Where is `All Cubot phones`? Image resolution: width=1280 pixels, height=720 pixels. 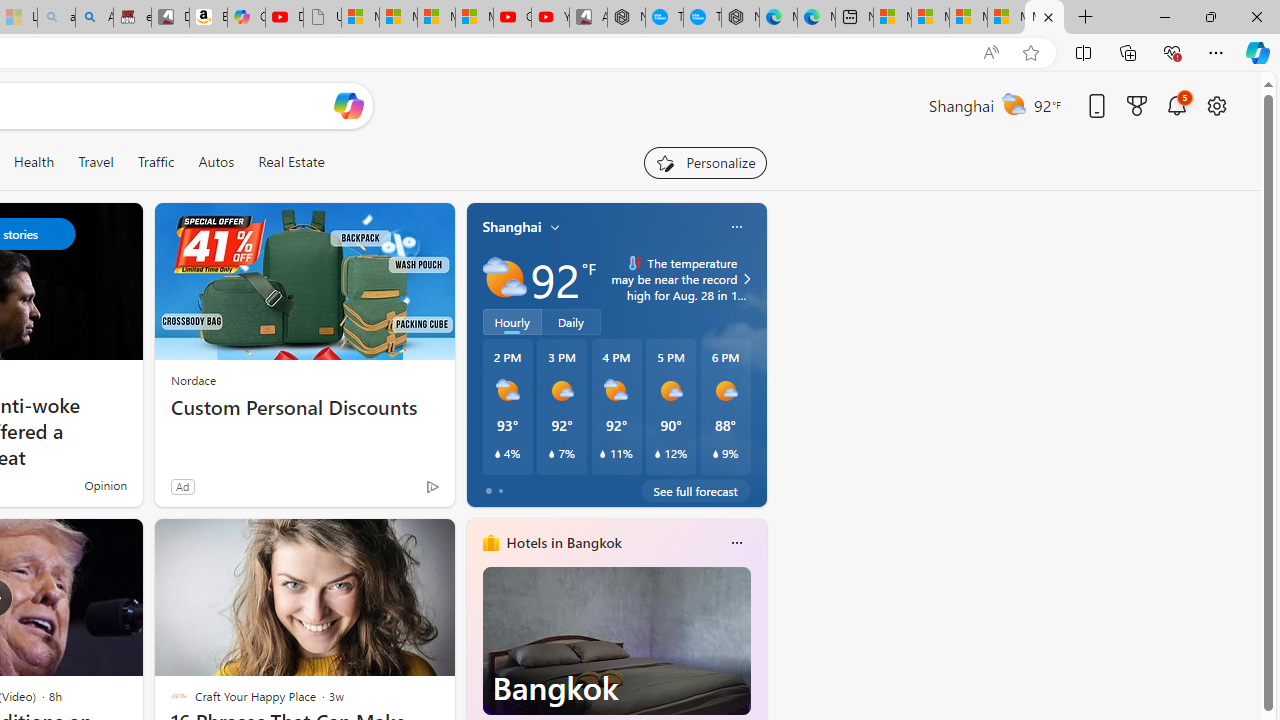
All Cubot phones is located at coordinates (588, 18).